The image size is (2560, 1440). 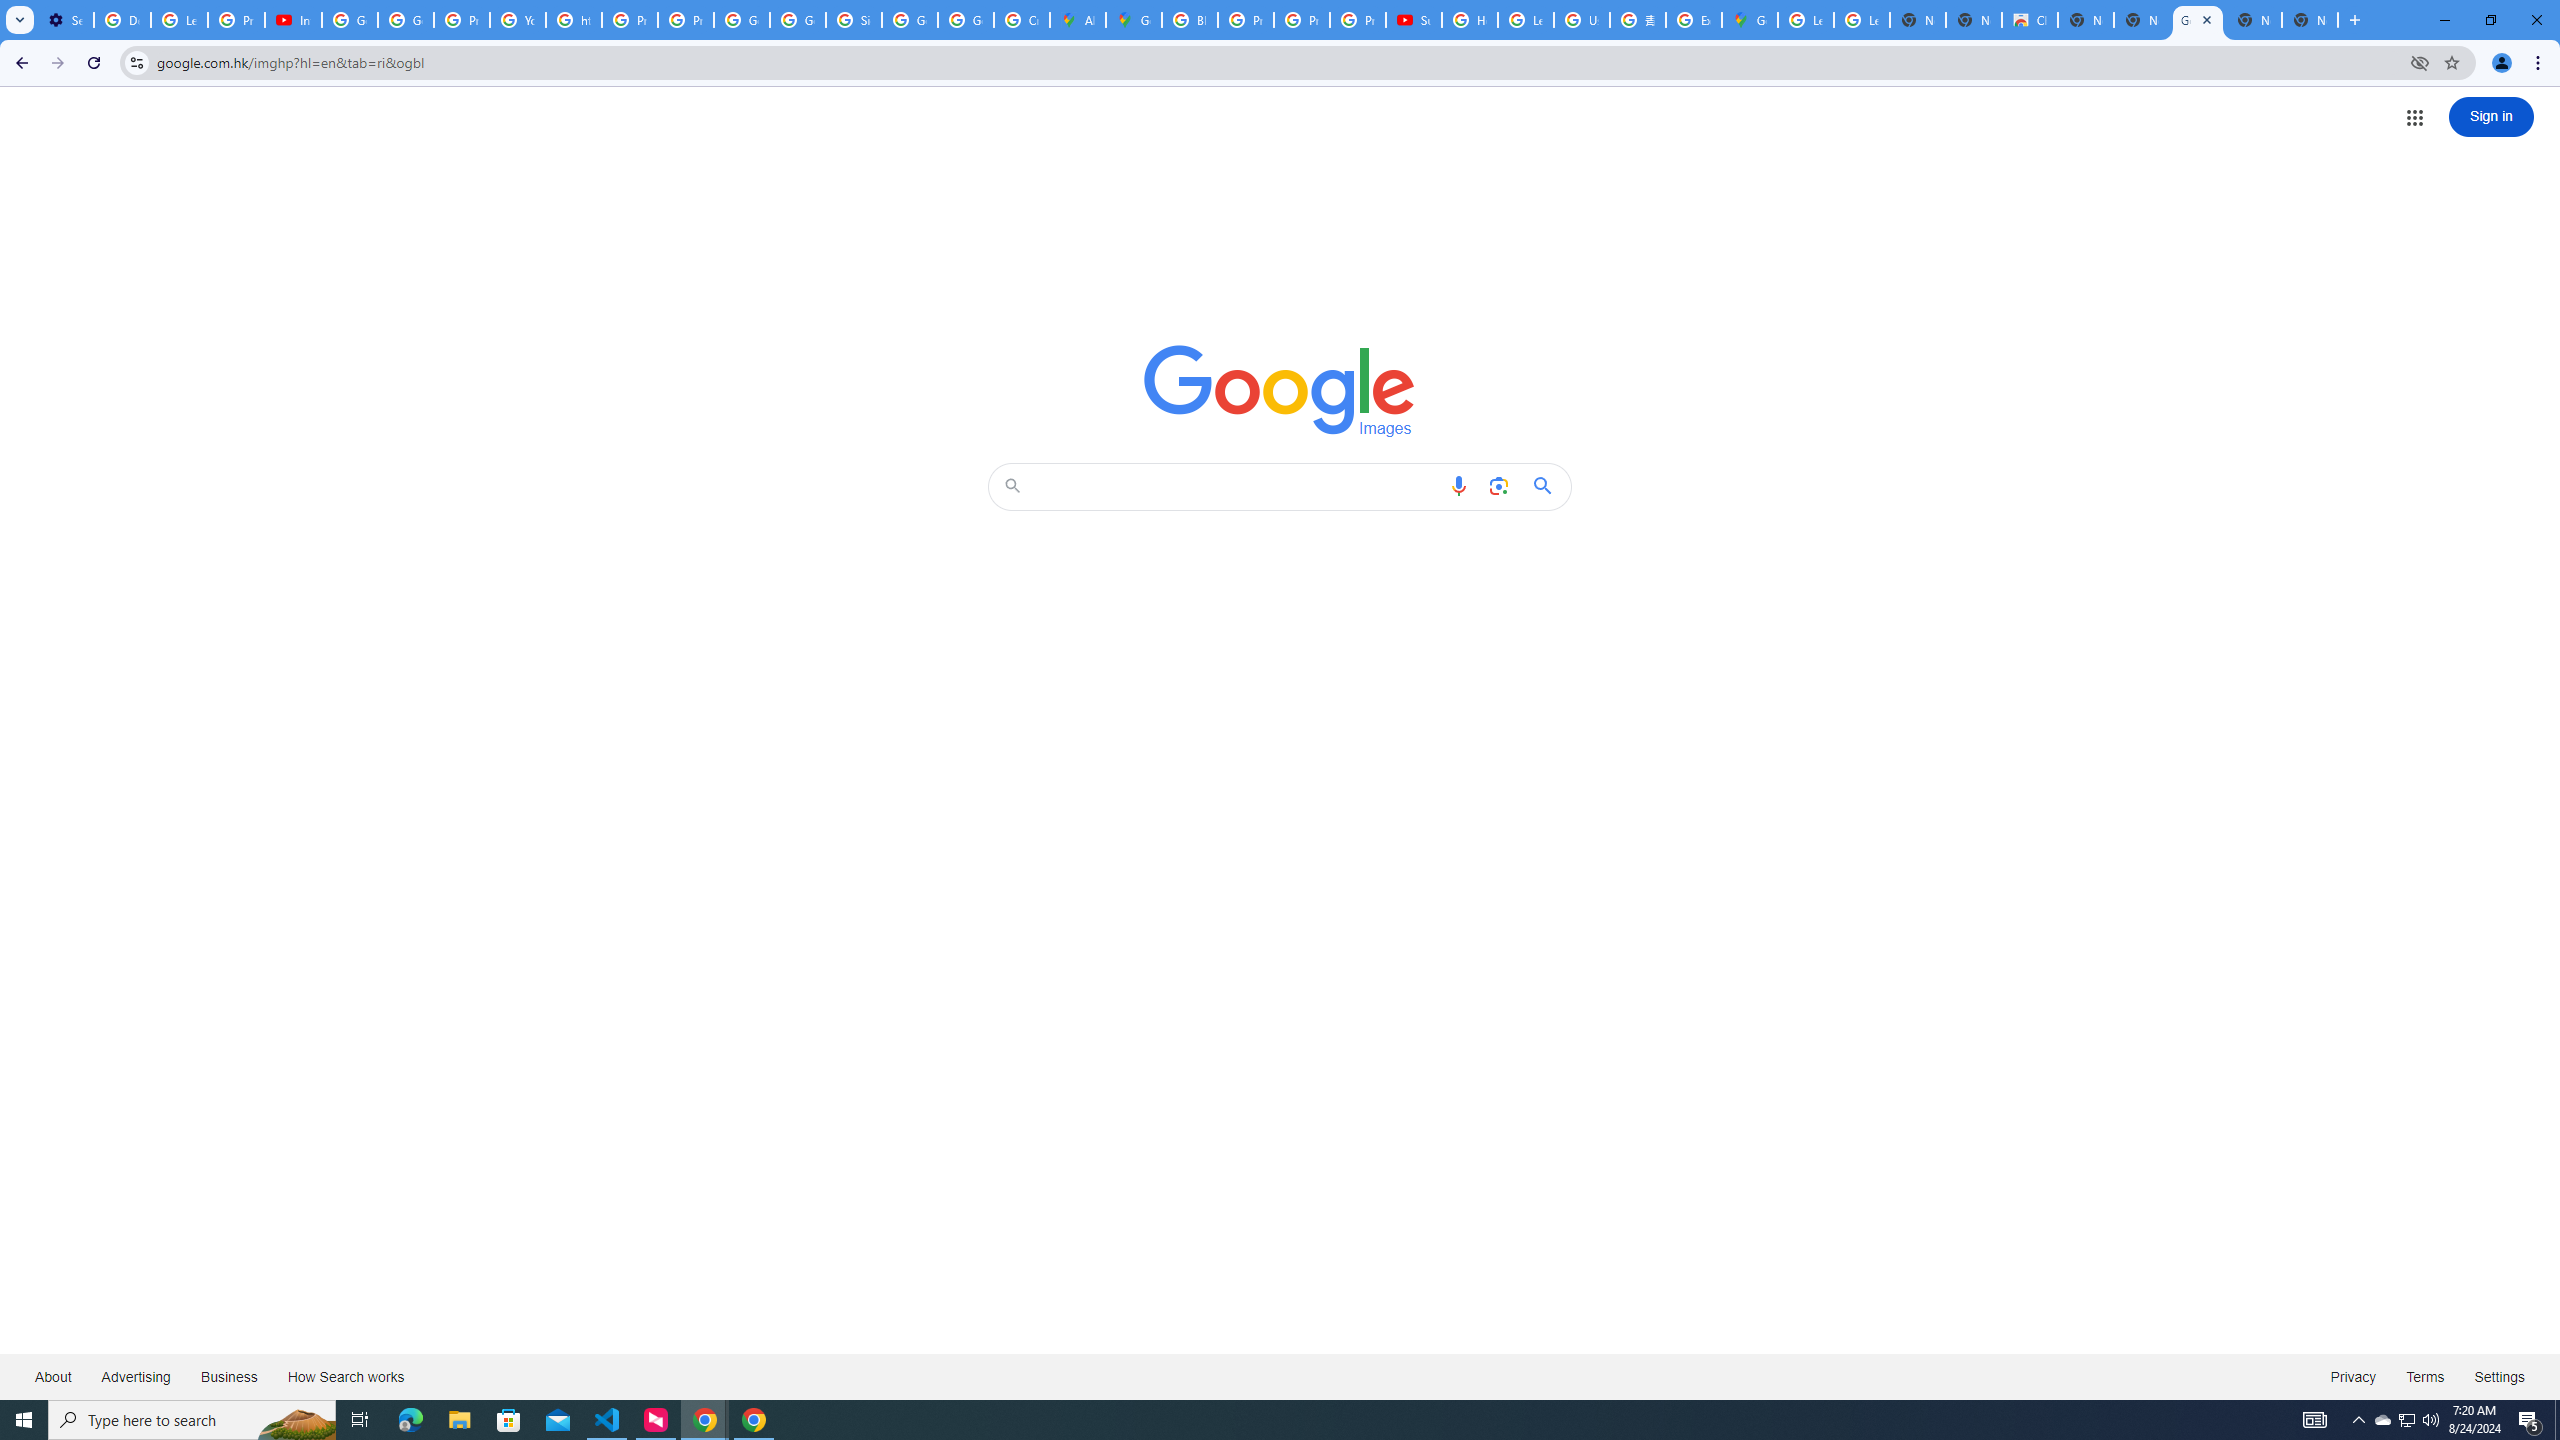 I want to click on Search by image, so click(x=1498, y=486).